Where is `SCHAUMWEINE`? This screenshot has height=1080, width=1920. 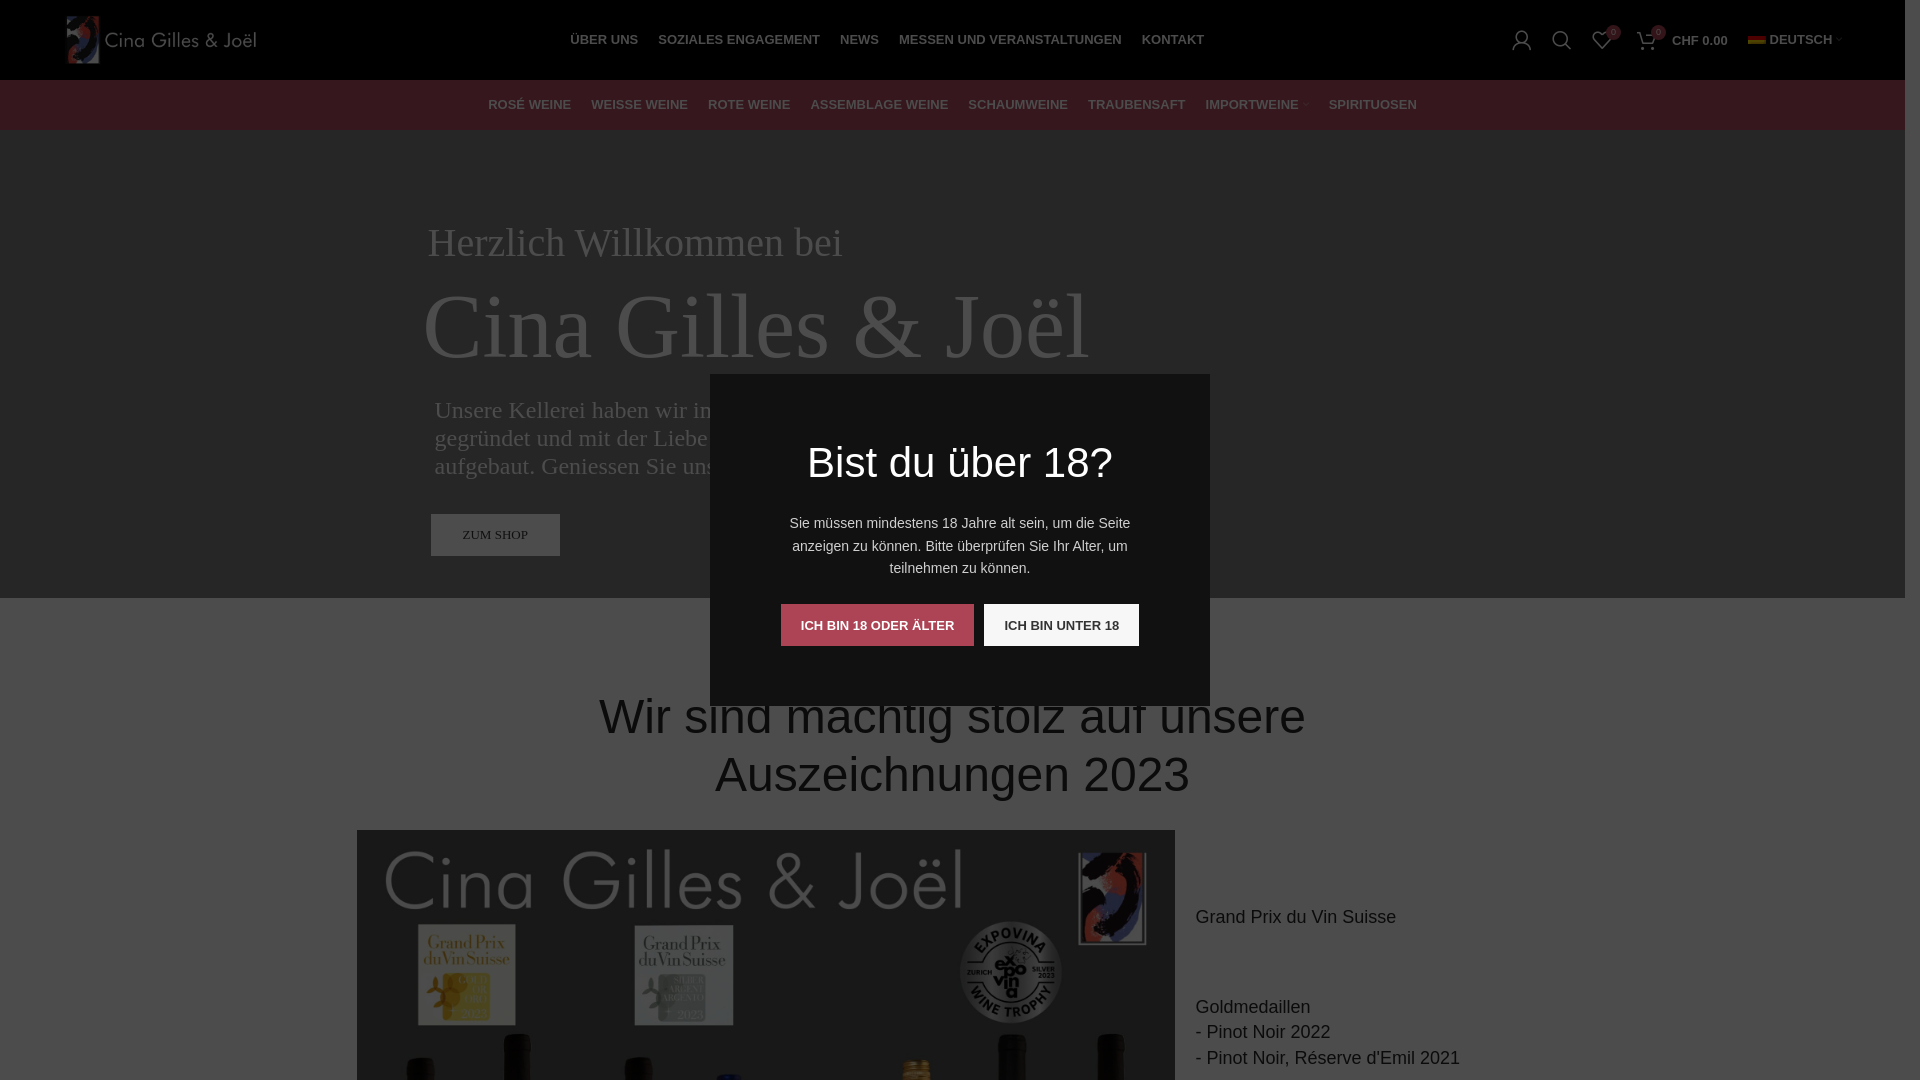
SCHAUMWEINE is located at coordinates (1018, 105).